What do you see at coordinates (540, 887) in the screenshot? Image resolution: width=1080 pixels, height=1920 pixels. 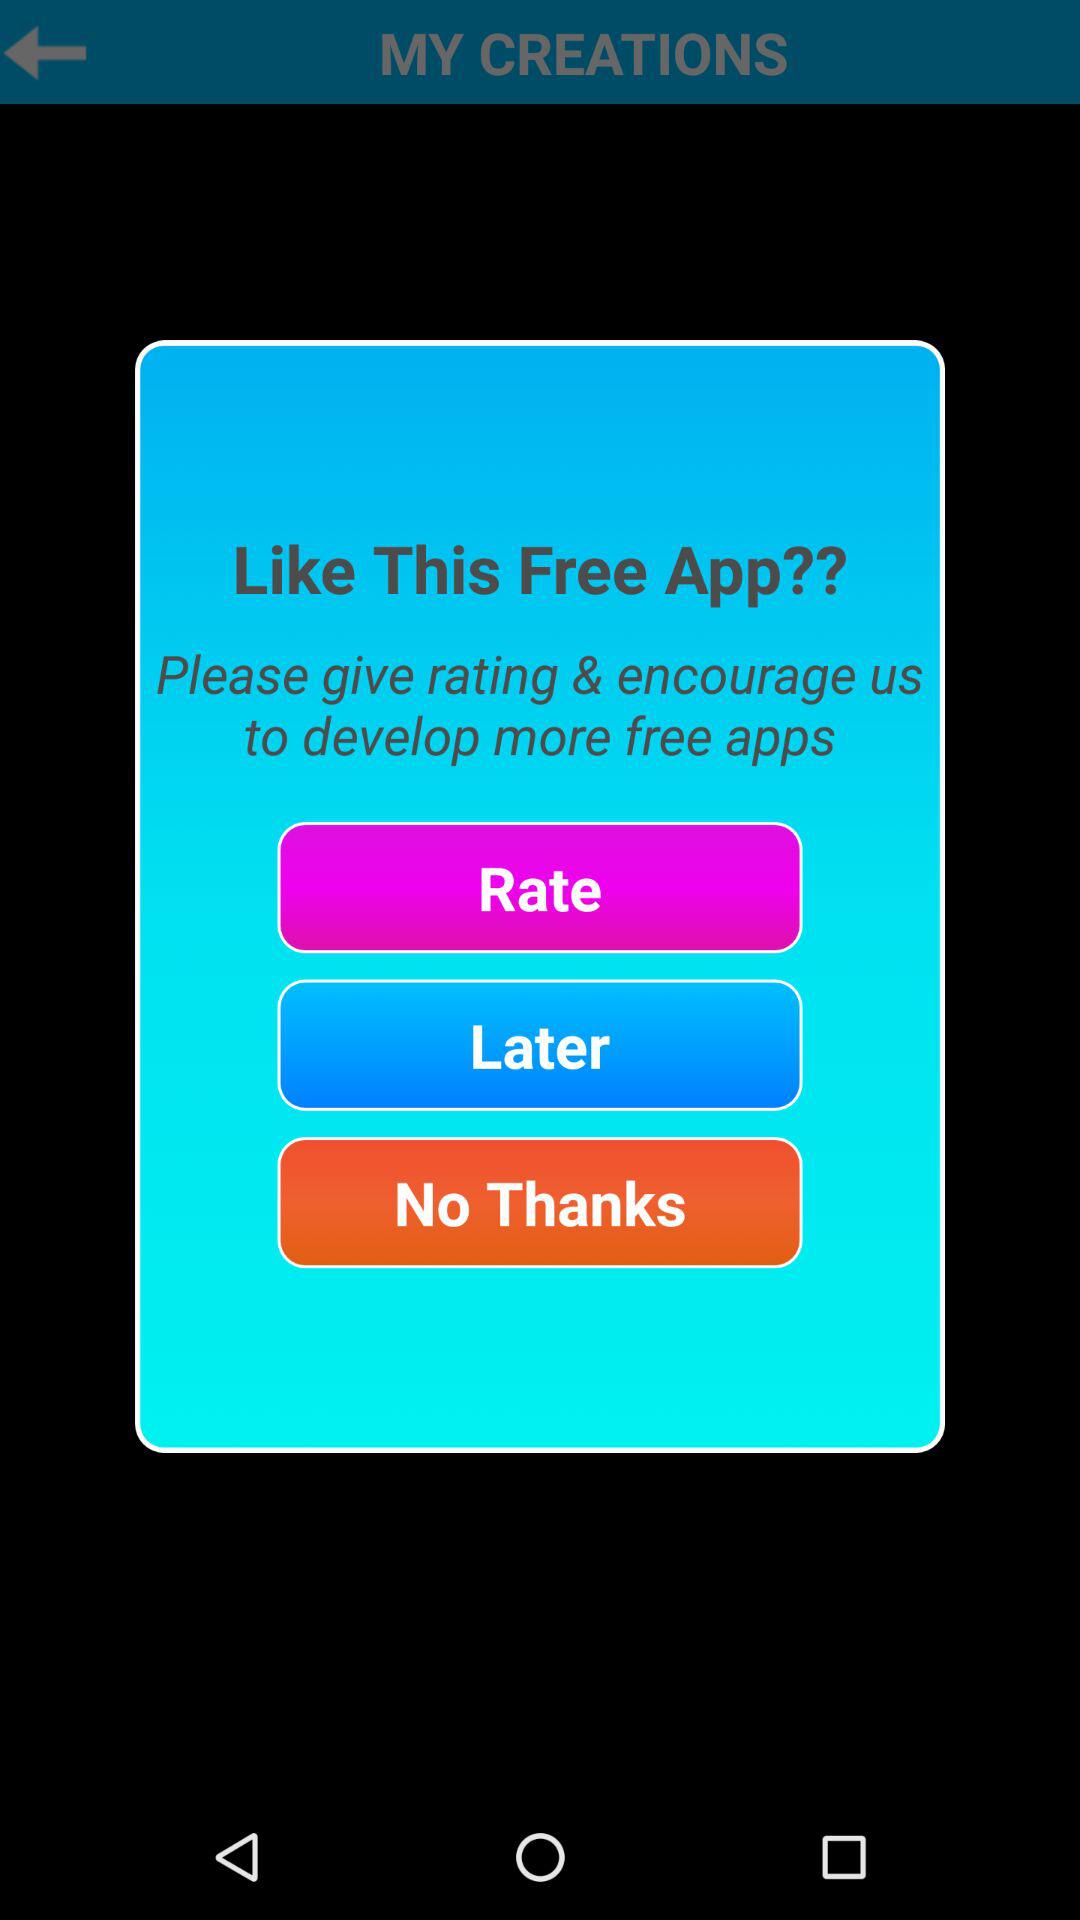 I see `scroll until rate icon` at bounding box center [540, 887].